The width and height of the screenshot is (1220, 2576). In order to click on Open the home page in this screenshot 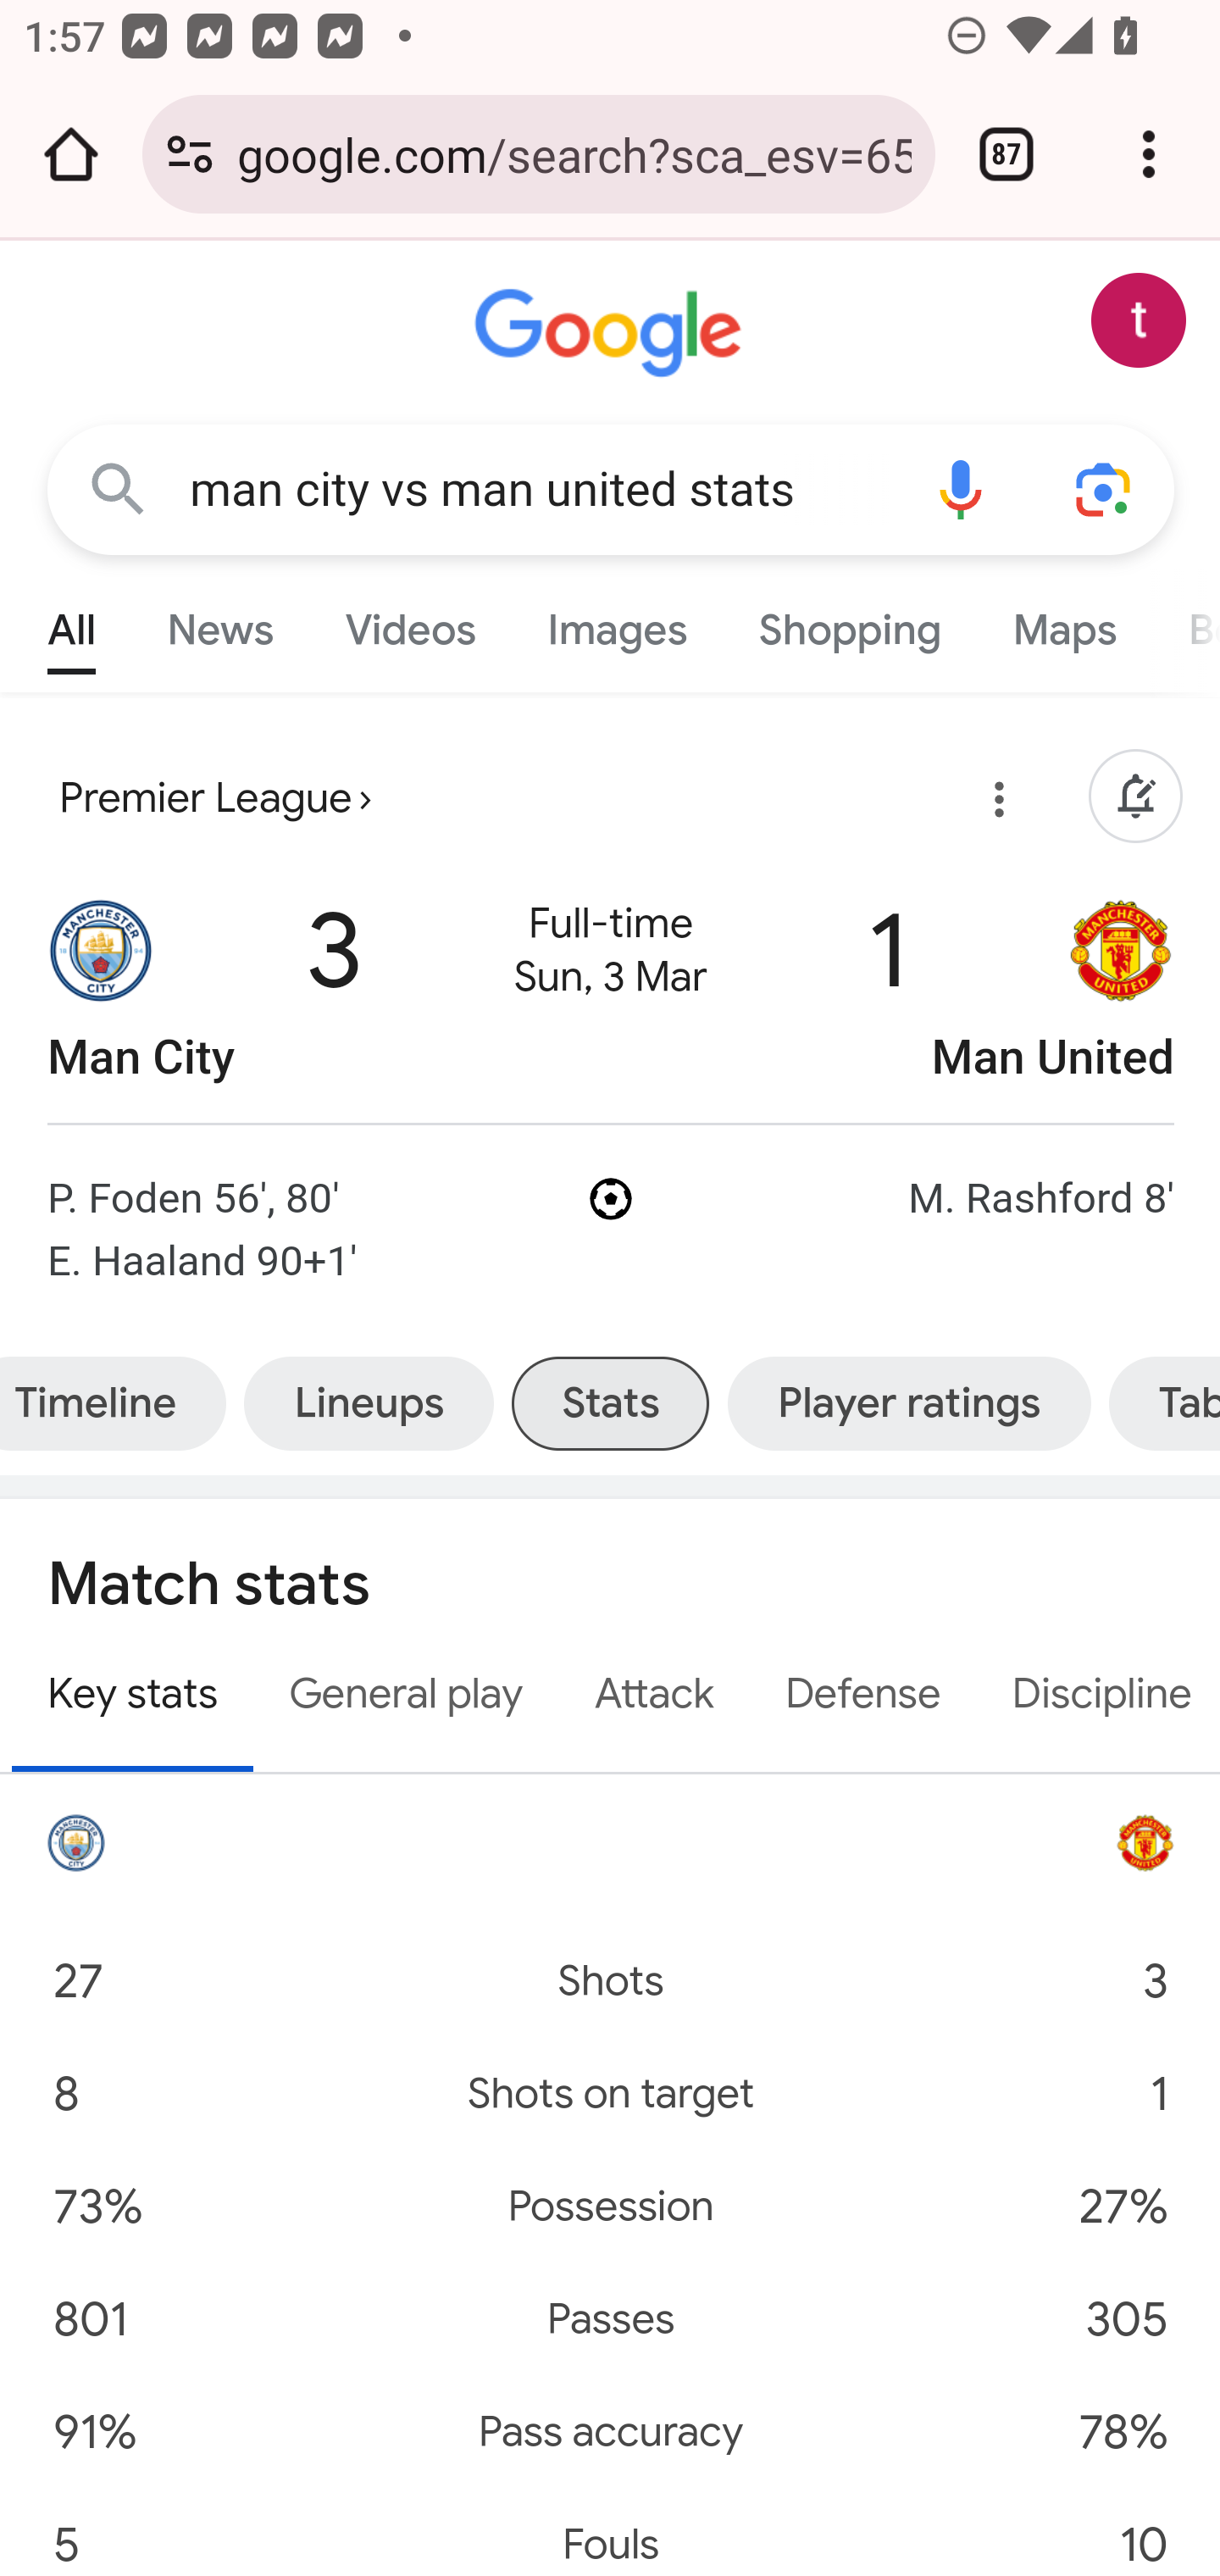, I will do `click(71, 154)`.